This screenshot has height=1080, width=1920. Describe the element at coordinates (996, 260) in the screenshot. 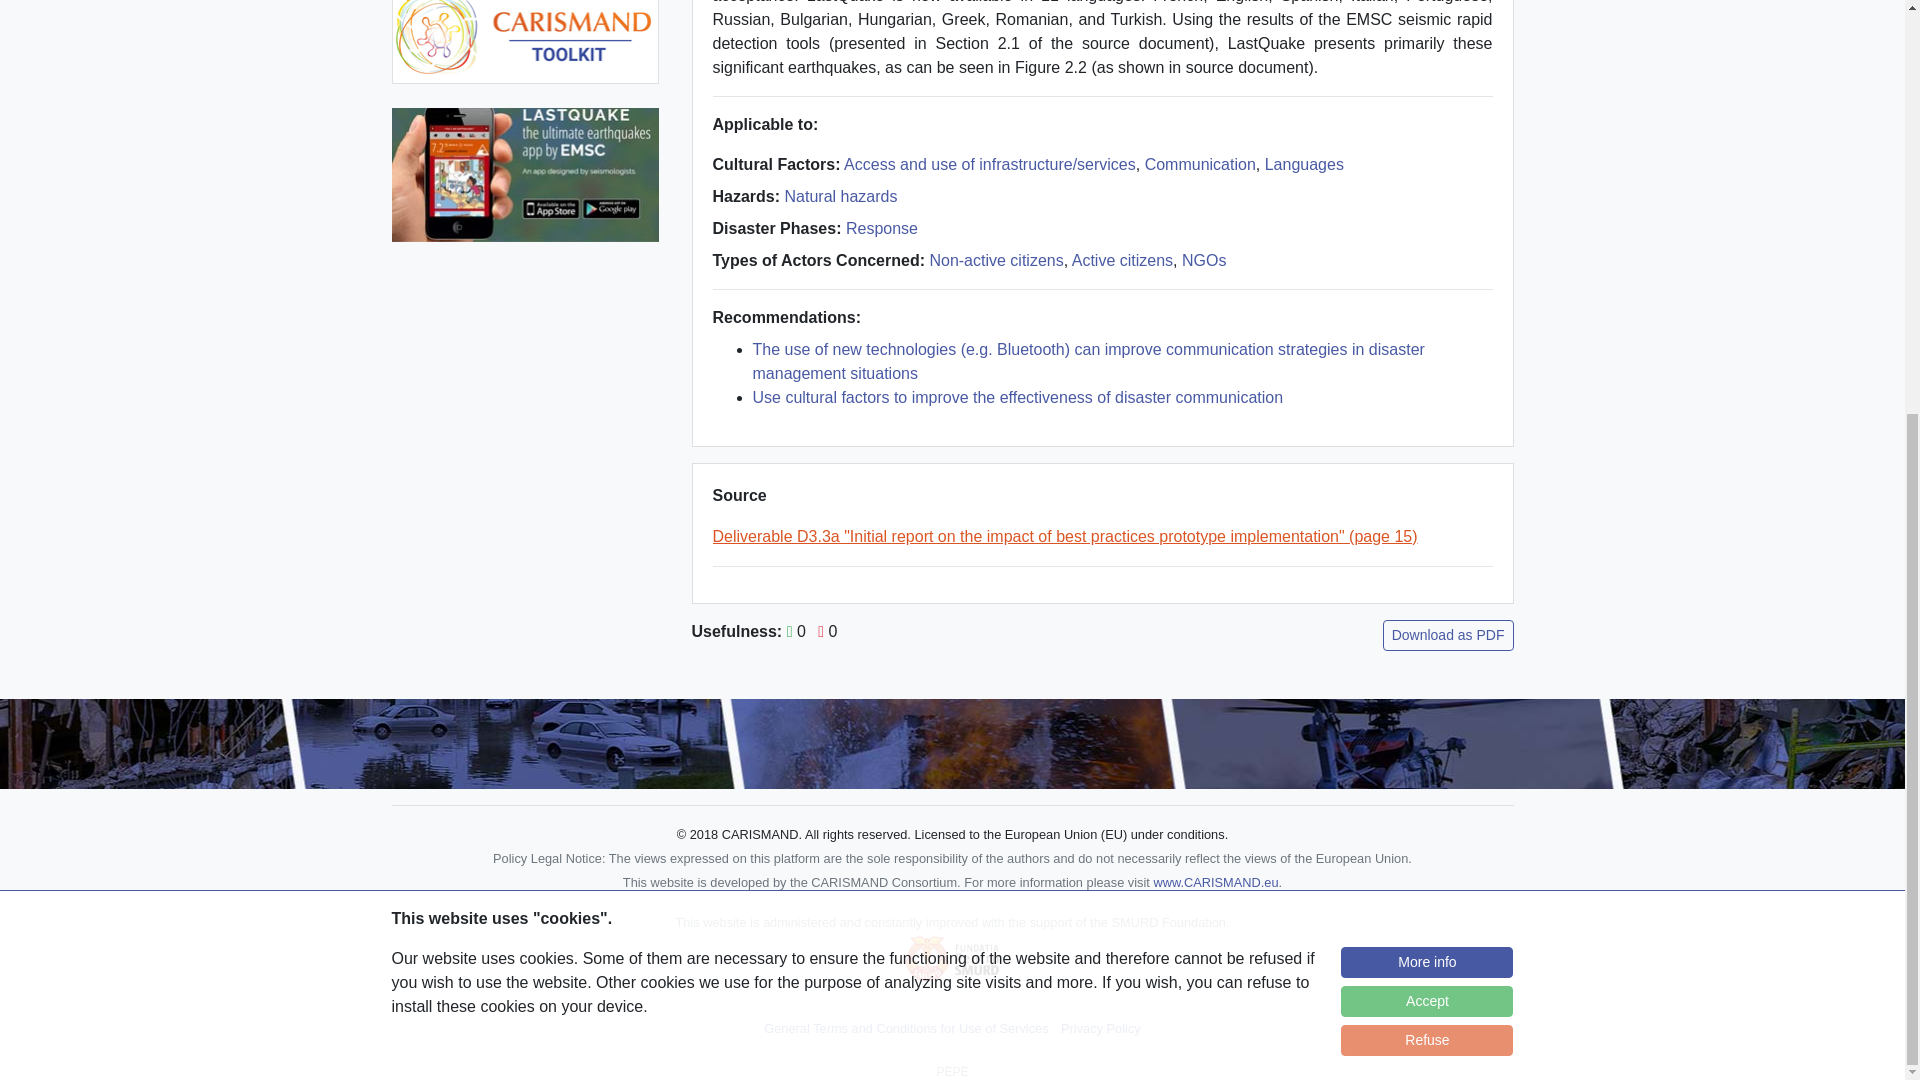

I see `Non-active citizens` at that location.